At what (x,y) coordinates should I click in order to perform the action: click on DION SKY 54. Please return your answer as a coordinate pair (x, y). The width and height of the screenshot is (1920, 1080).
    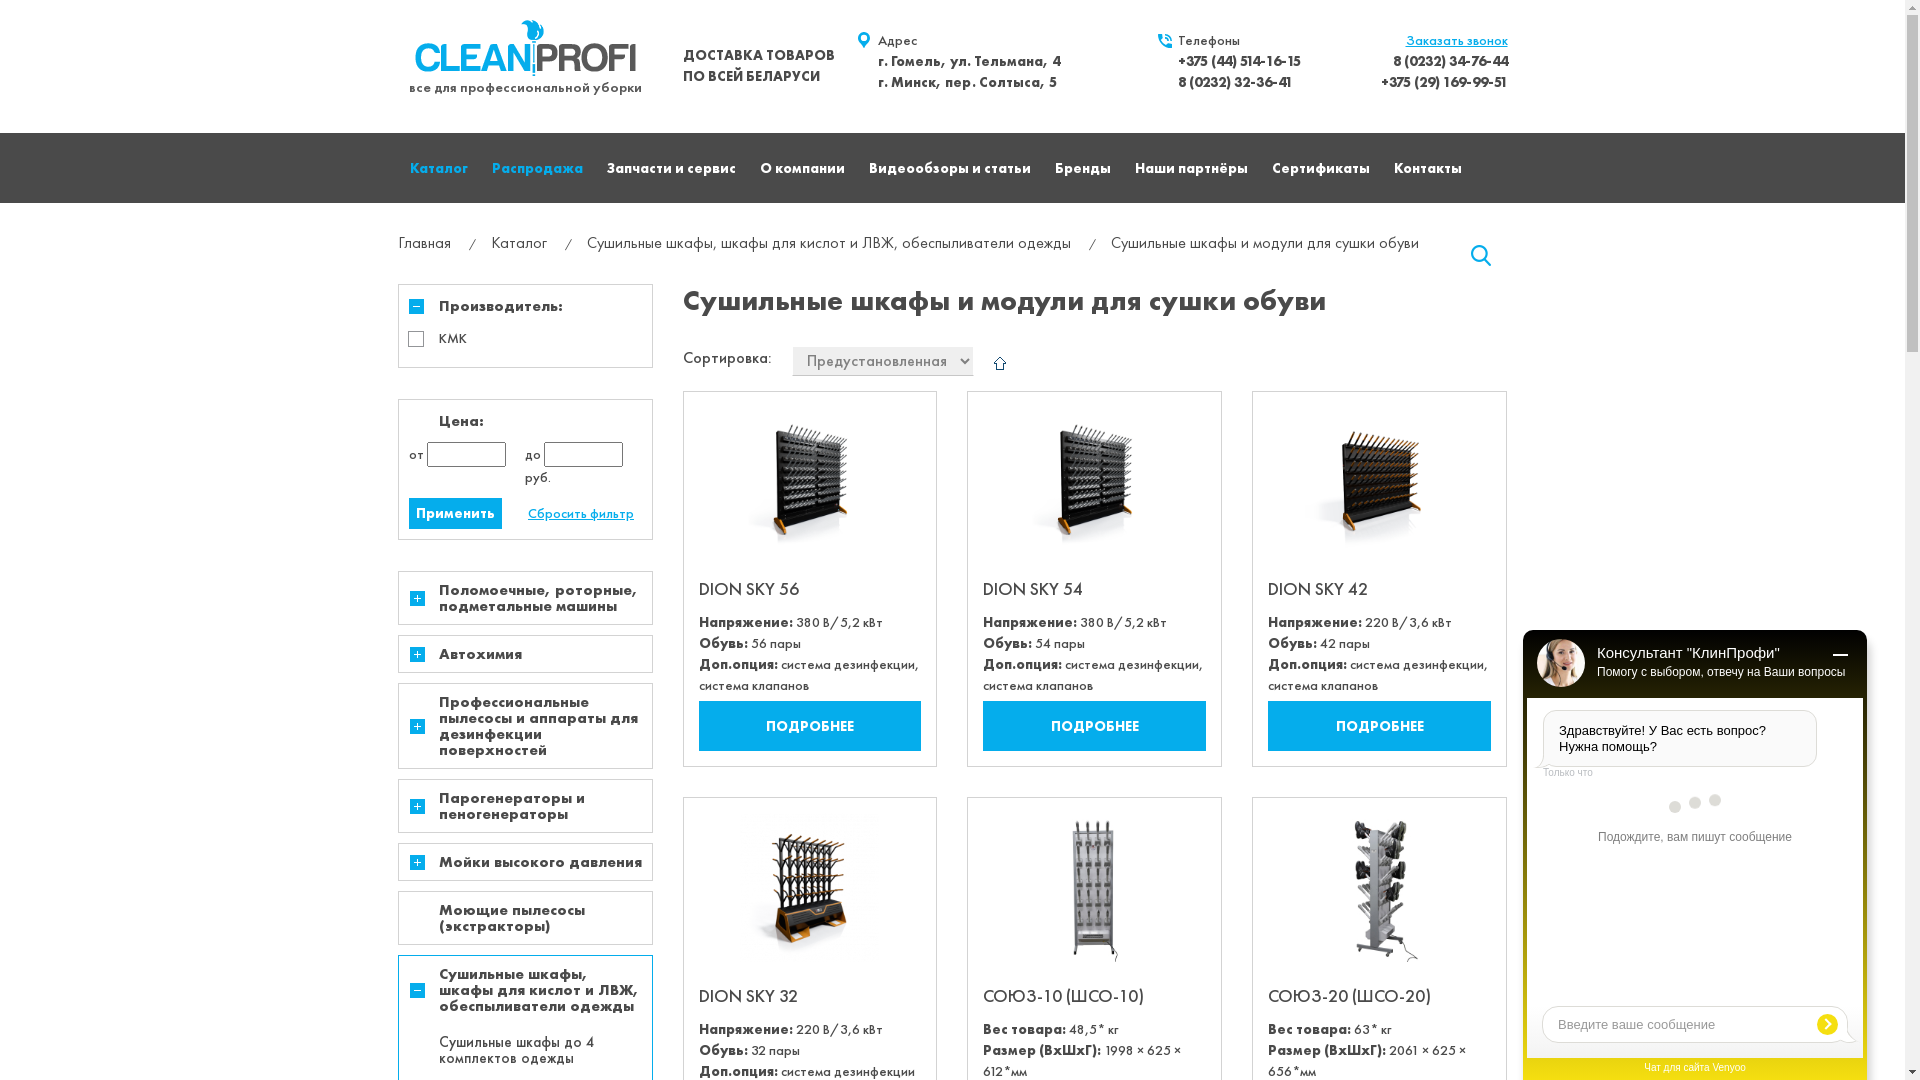
    Looking at the image, I should click on (1033, 588).